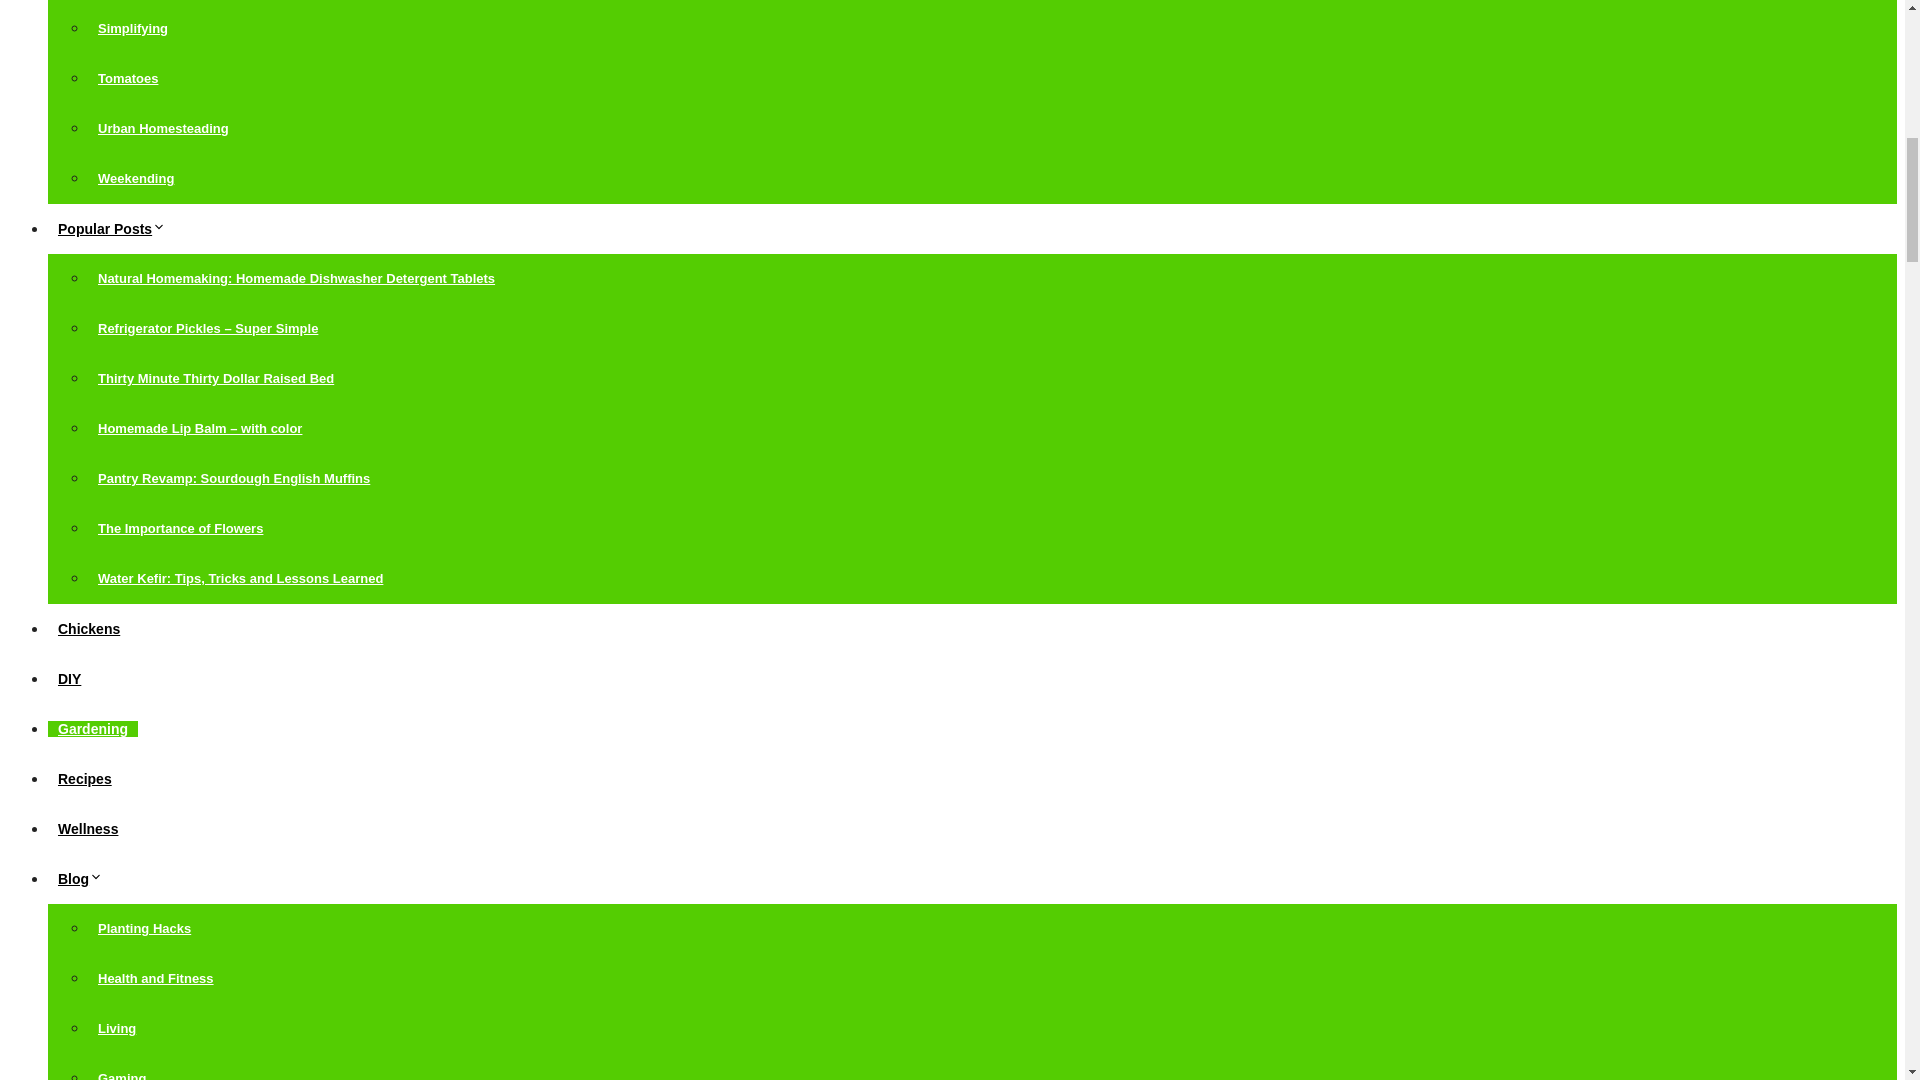 The width and height of the screenshot is (1920, 1080). Describe the element at coordinates (89, 629) in the screenshot. I see `Chickens` at that location.